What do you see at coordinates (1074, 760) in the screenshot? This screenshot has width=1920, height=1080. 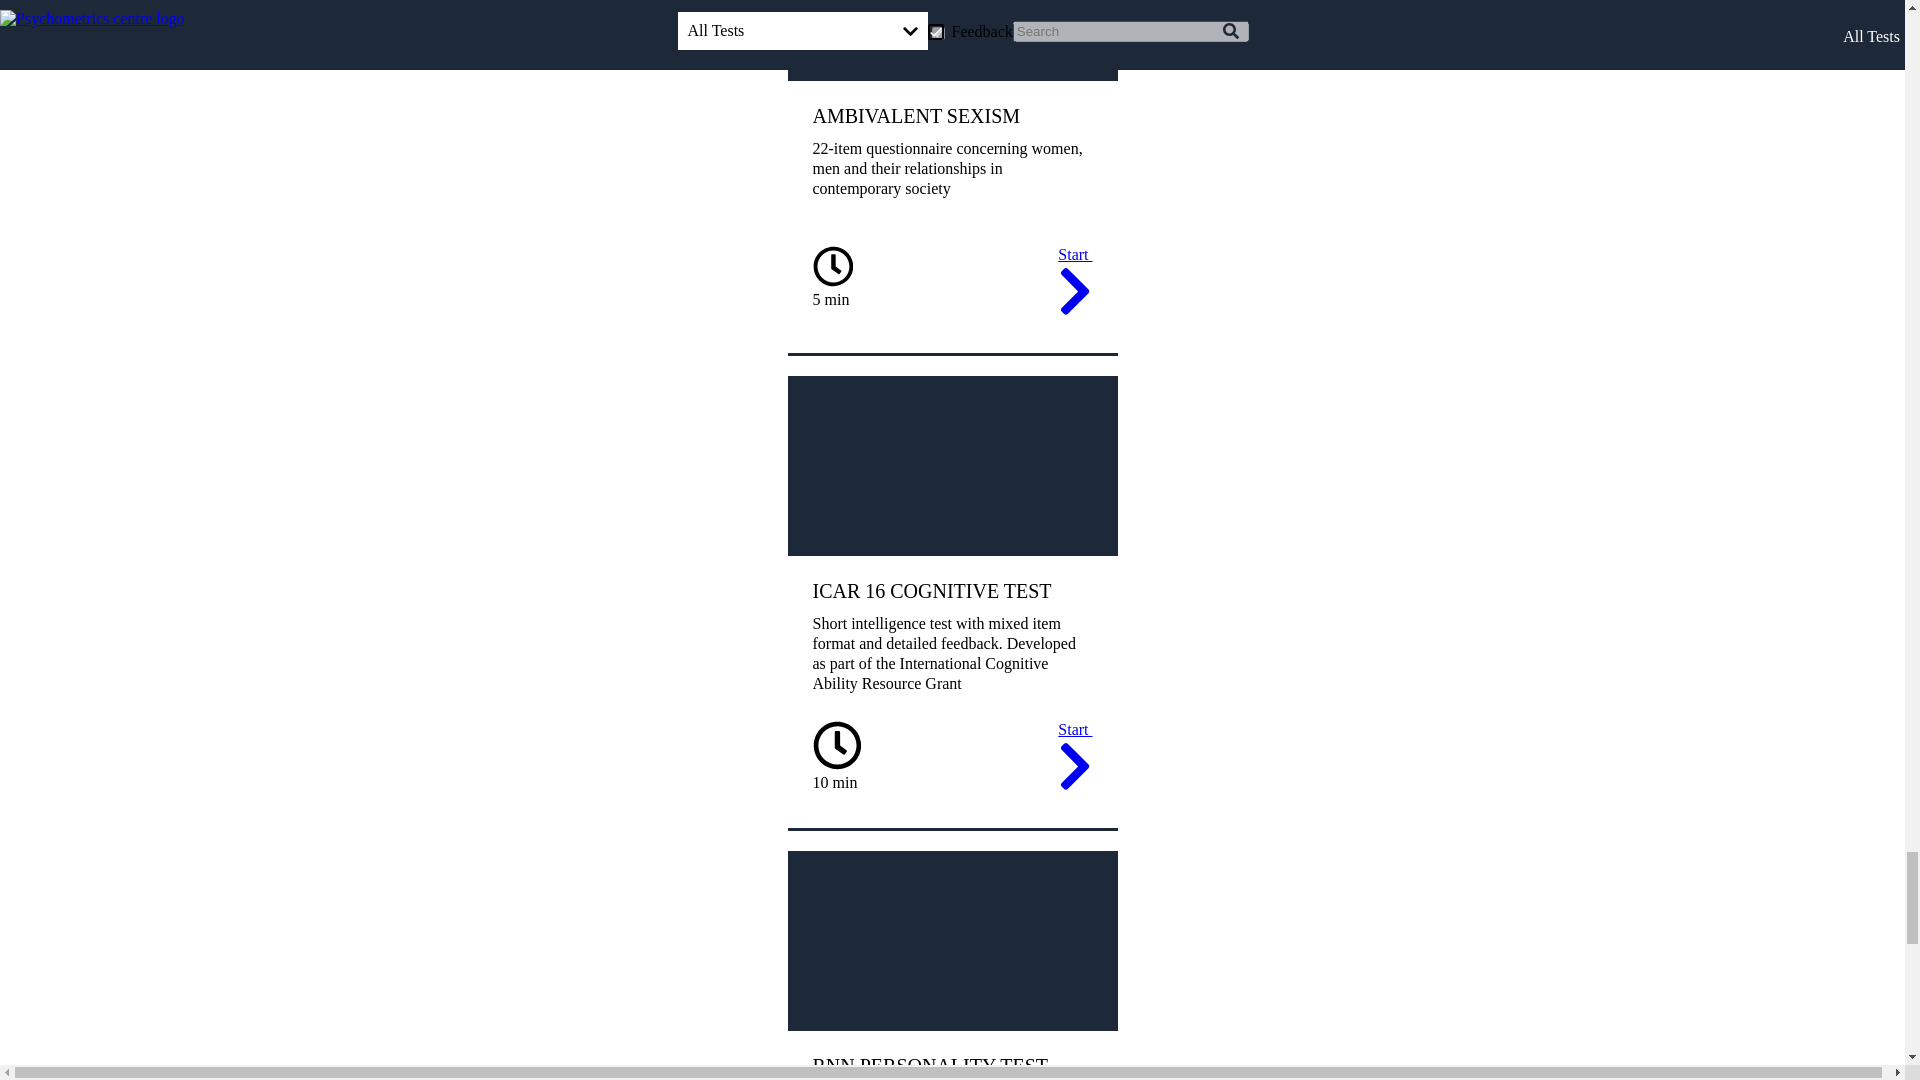 I see `Start ` at bounding box center [1074, 760].